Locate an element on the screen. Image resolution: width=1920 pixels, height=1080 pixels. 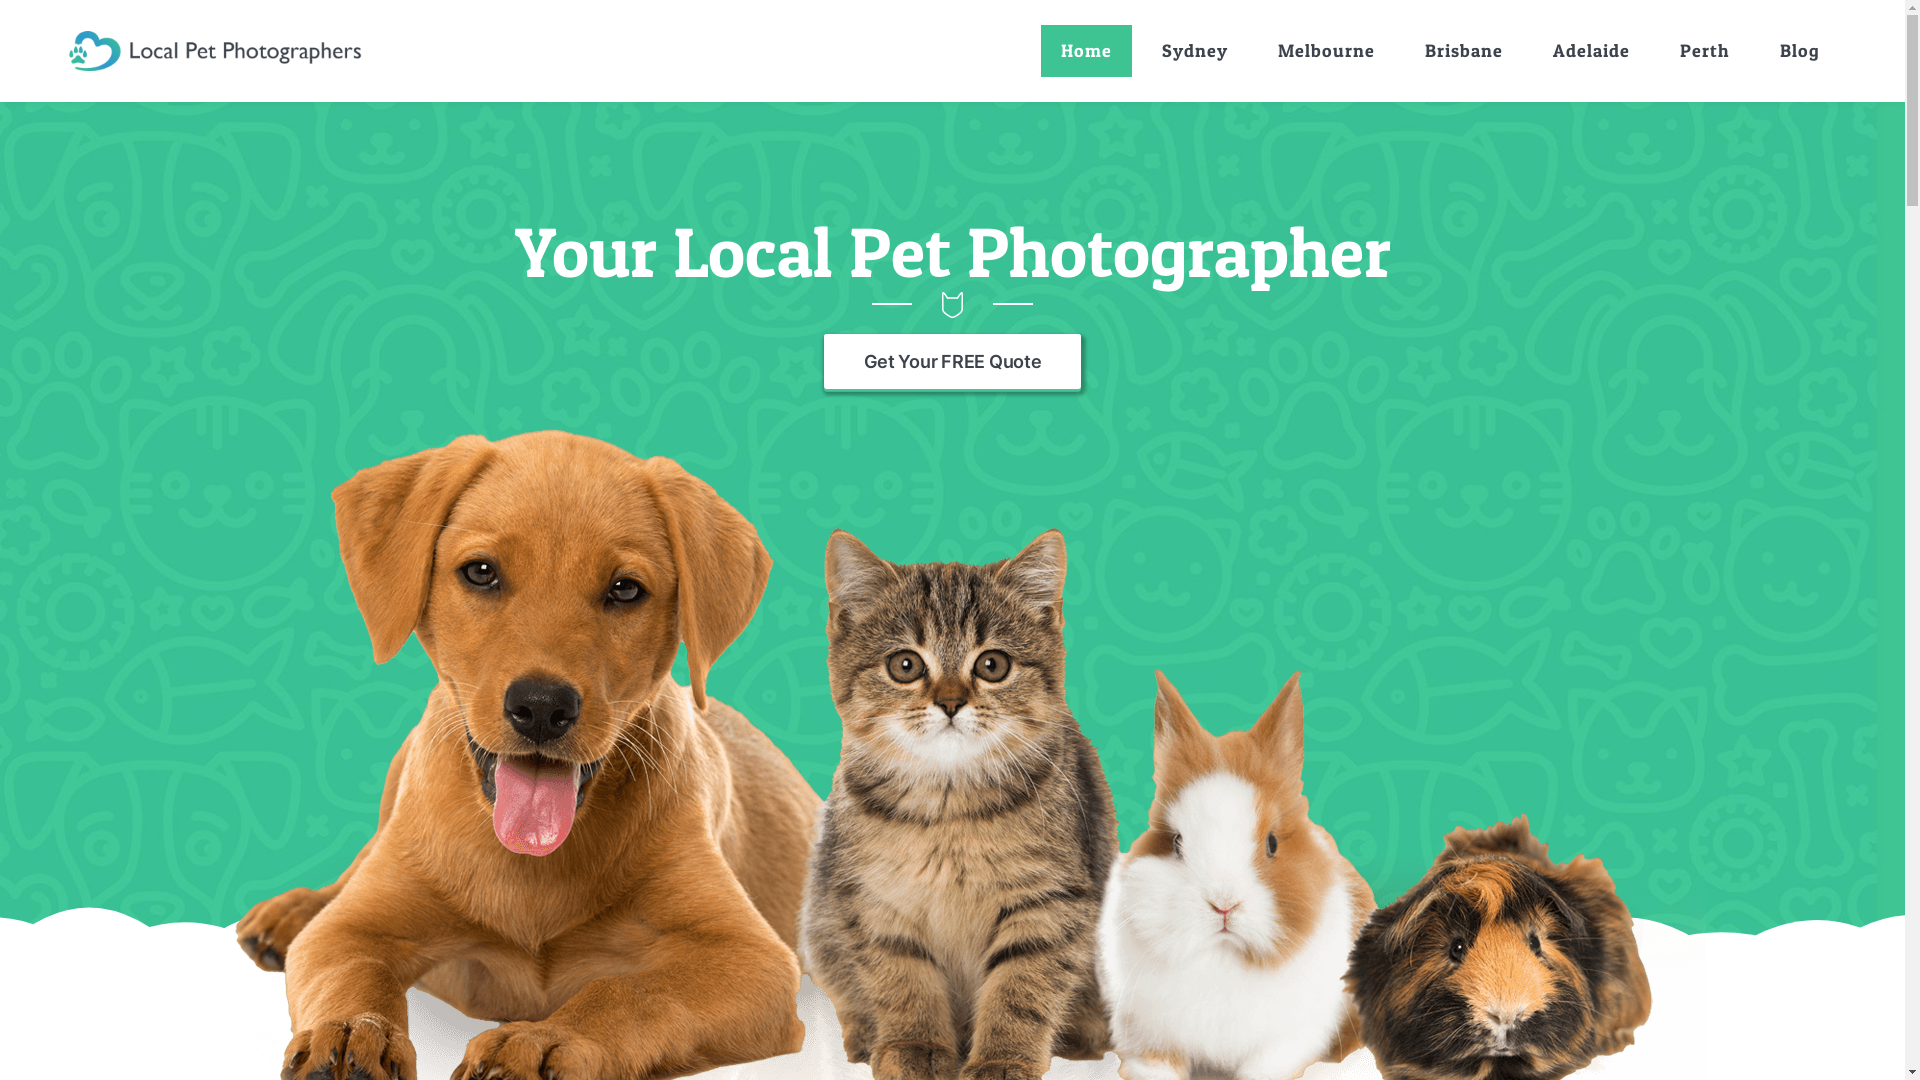
line_separator is located at coordinates (952, 305).